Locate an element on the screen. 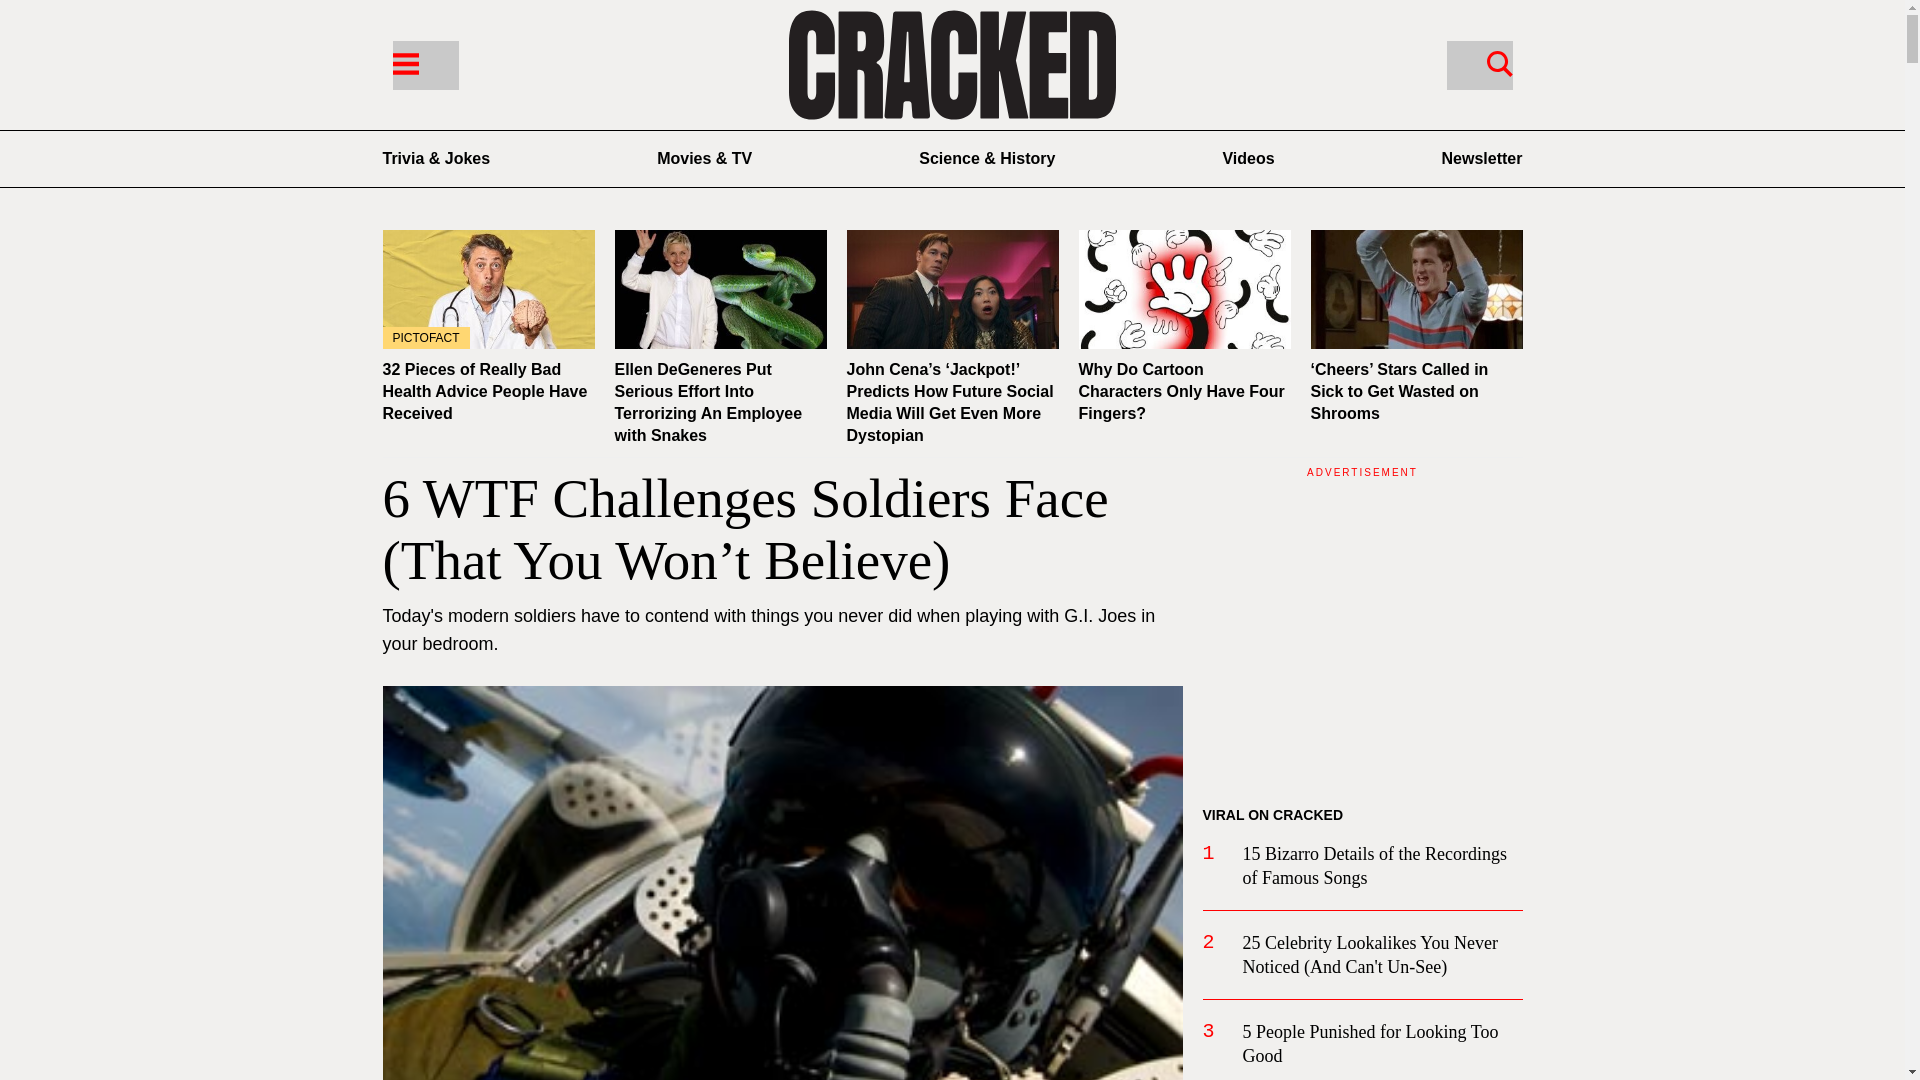 This screenshot has width=1920, height=1080. Search is located at coordinates (1478, 64).